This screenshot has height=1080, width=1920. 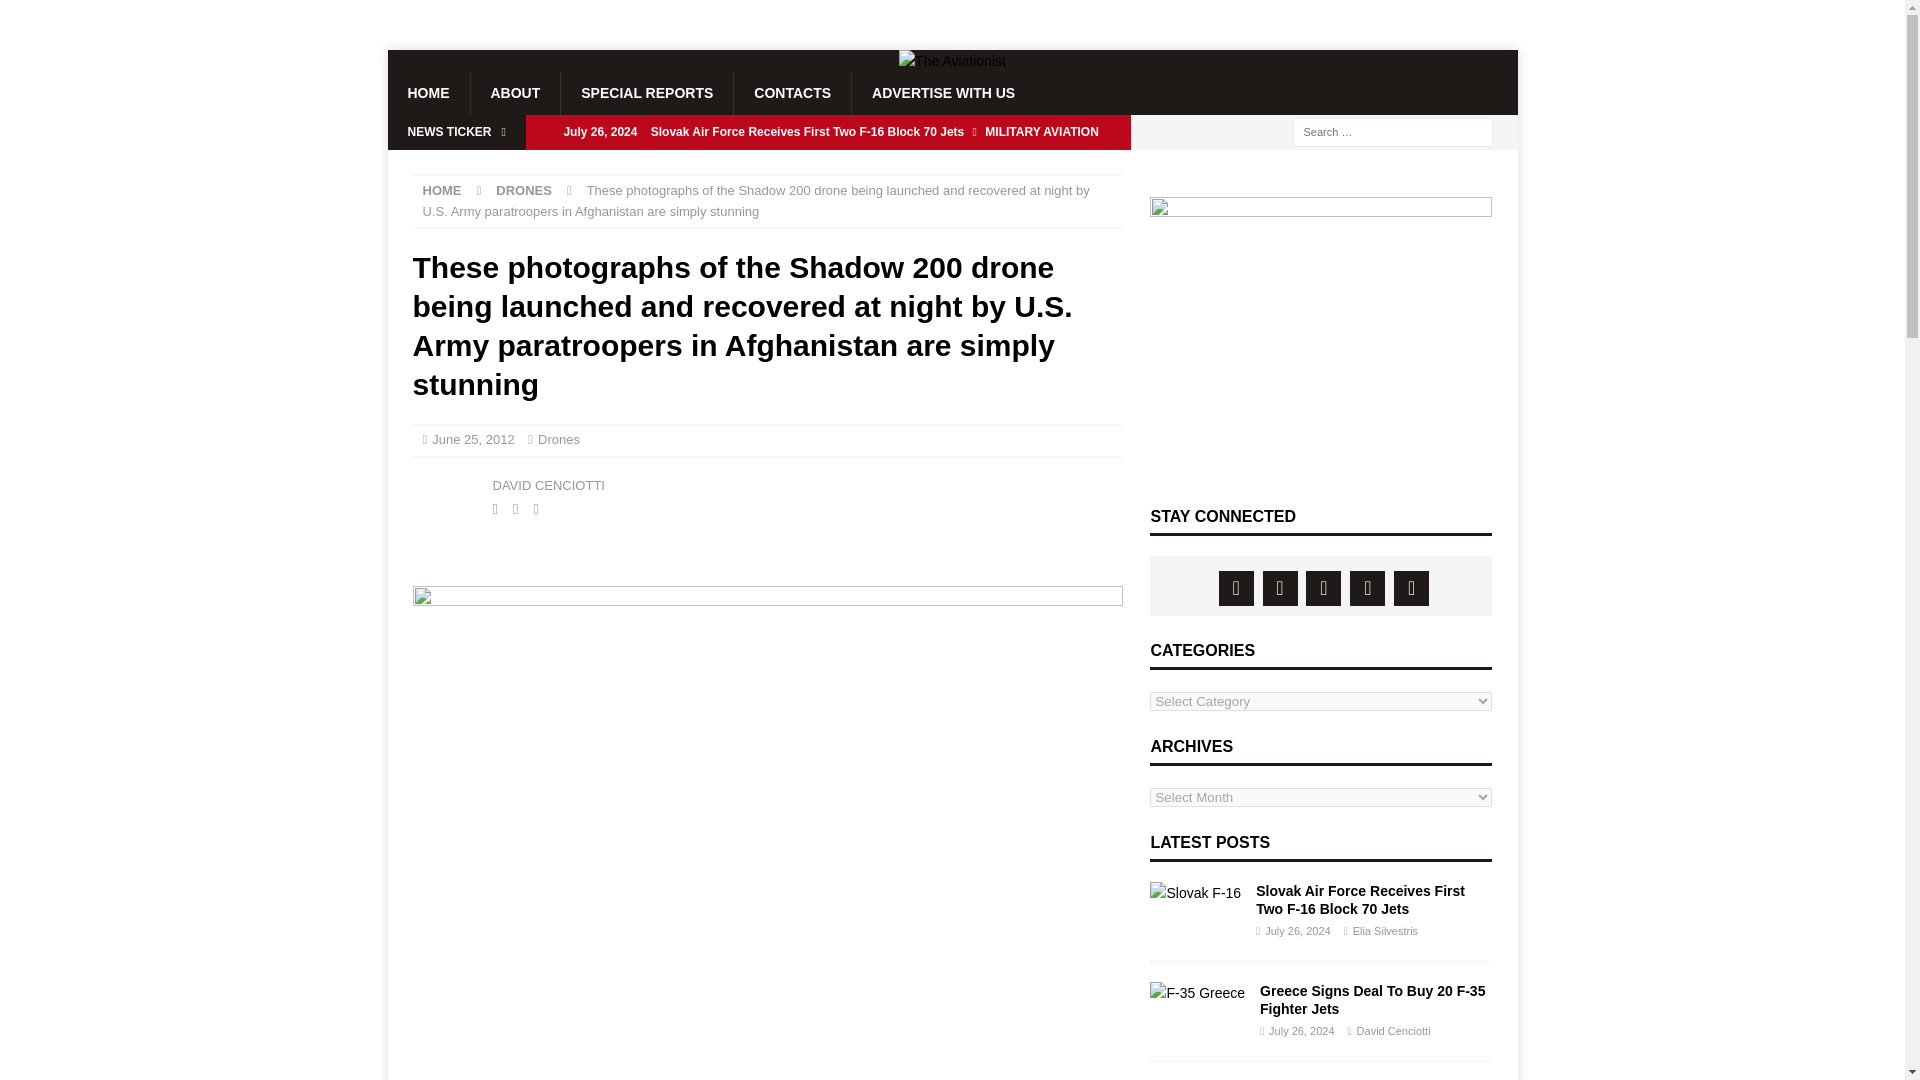 What do you see at coordinates (646, 93) in the screenshot?
I see `SPECIAL REPORTS` at bounding box center [646, 93].